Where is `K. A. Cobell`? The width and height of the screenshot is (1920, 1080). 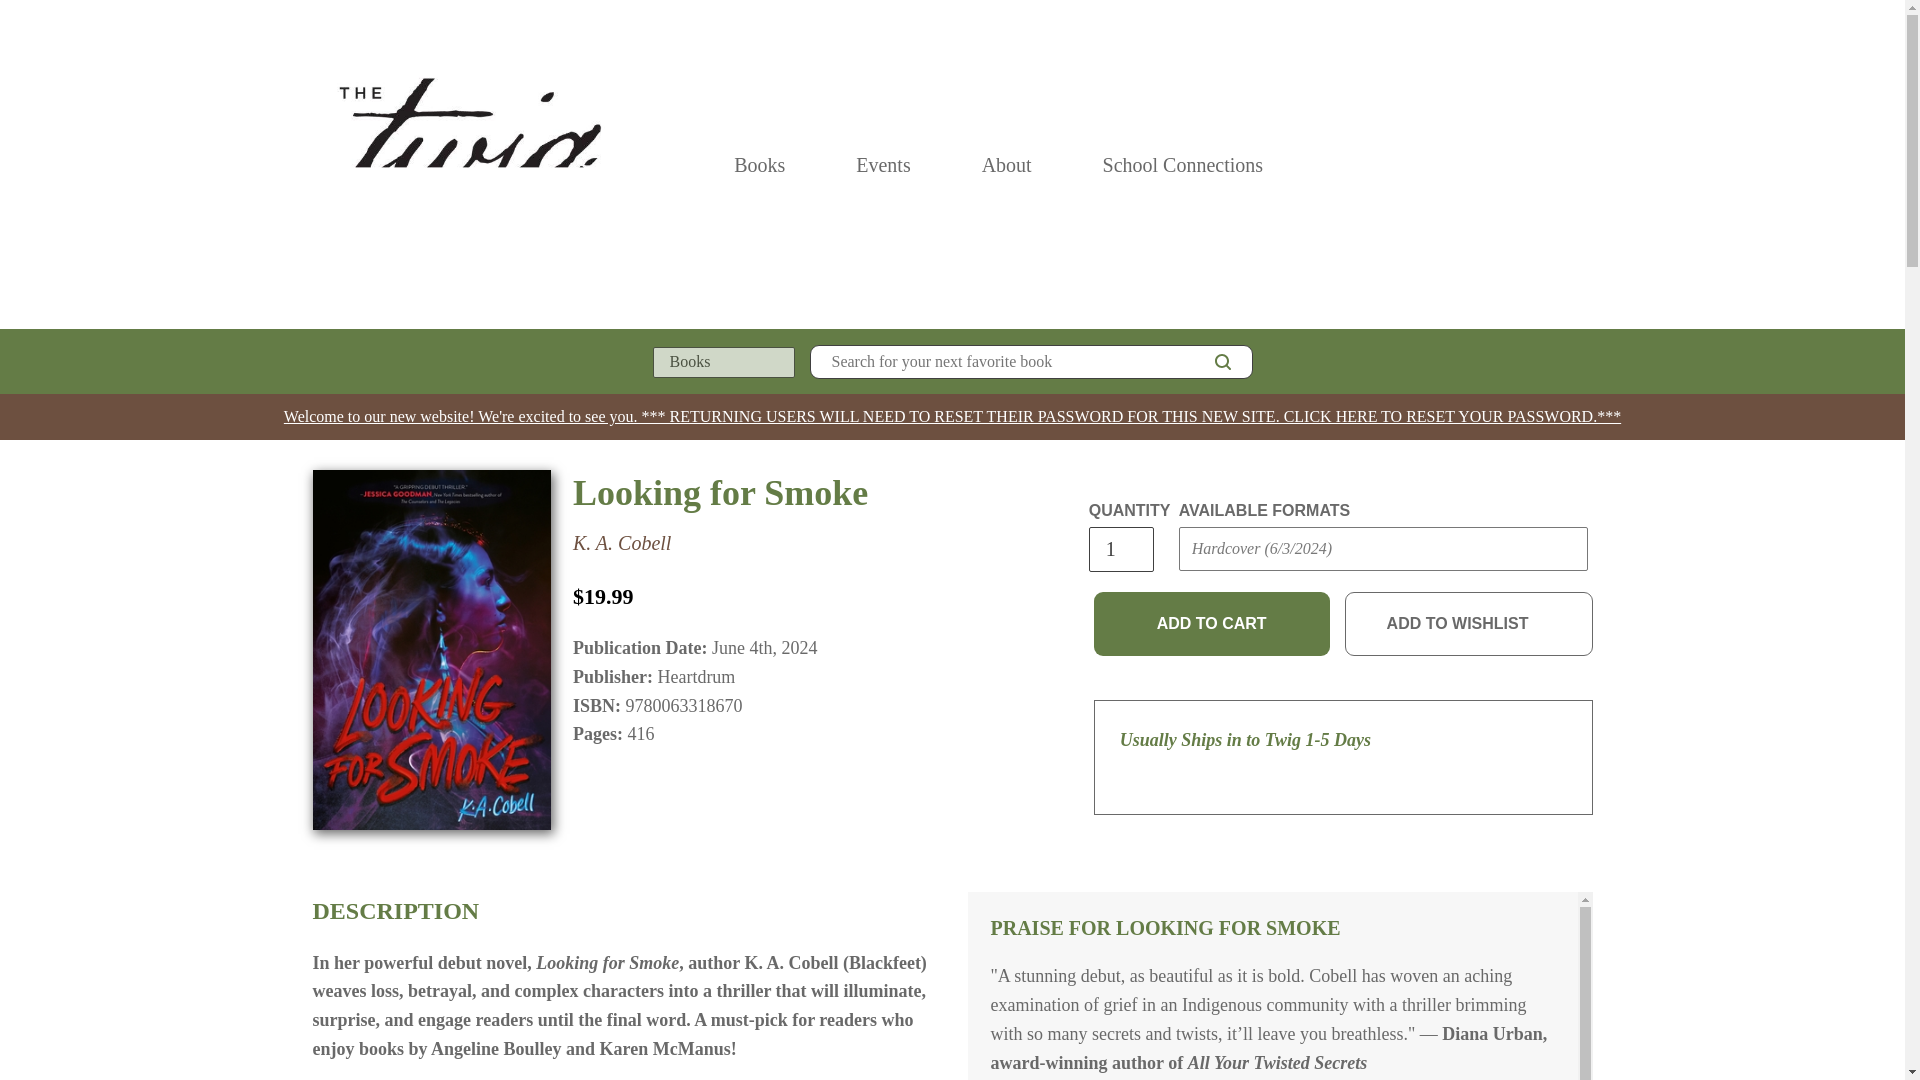 K. A. Cobell is located at coordinates (622, 543).